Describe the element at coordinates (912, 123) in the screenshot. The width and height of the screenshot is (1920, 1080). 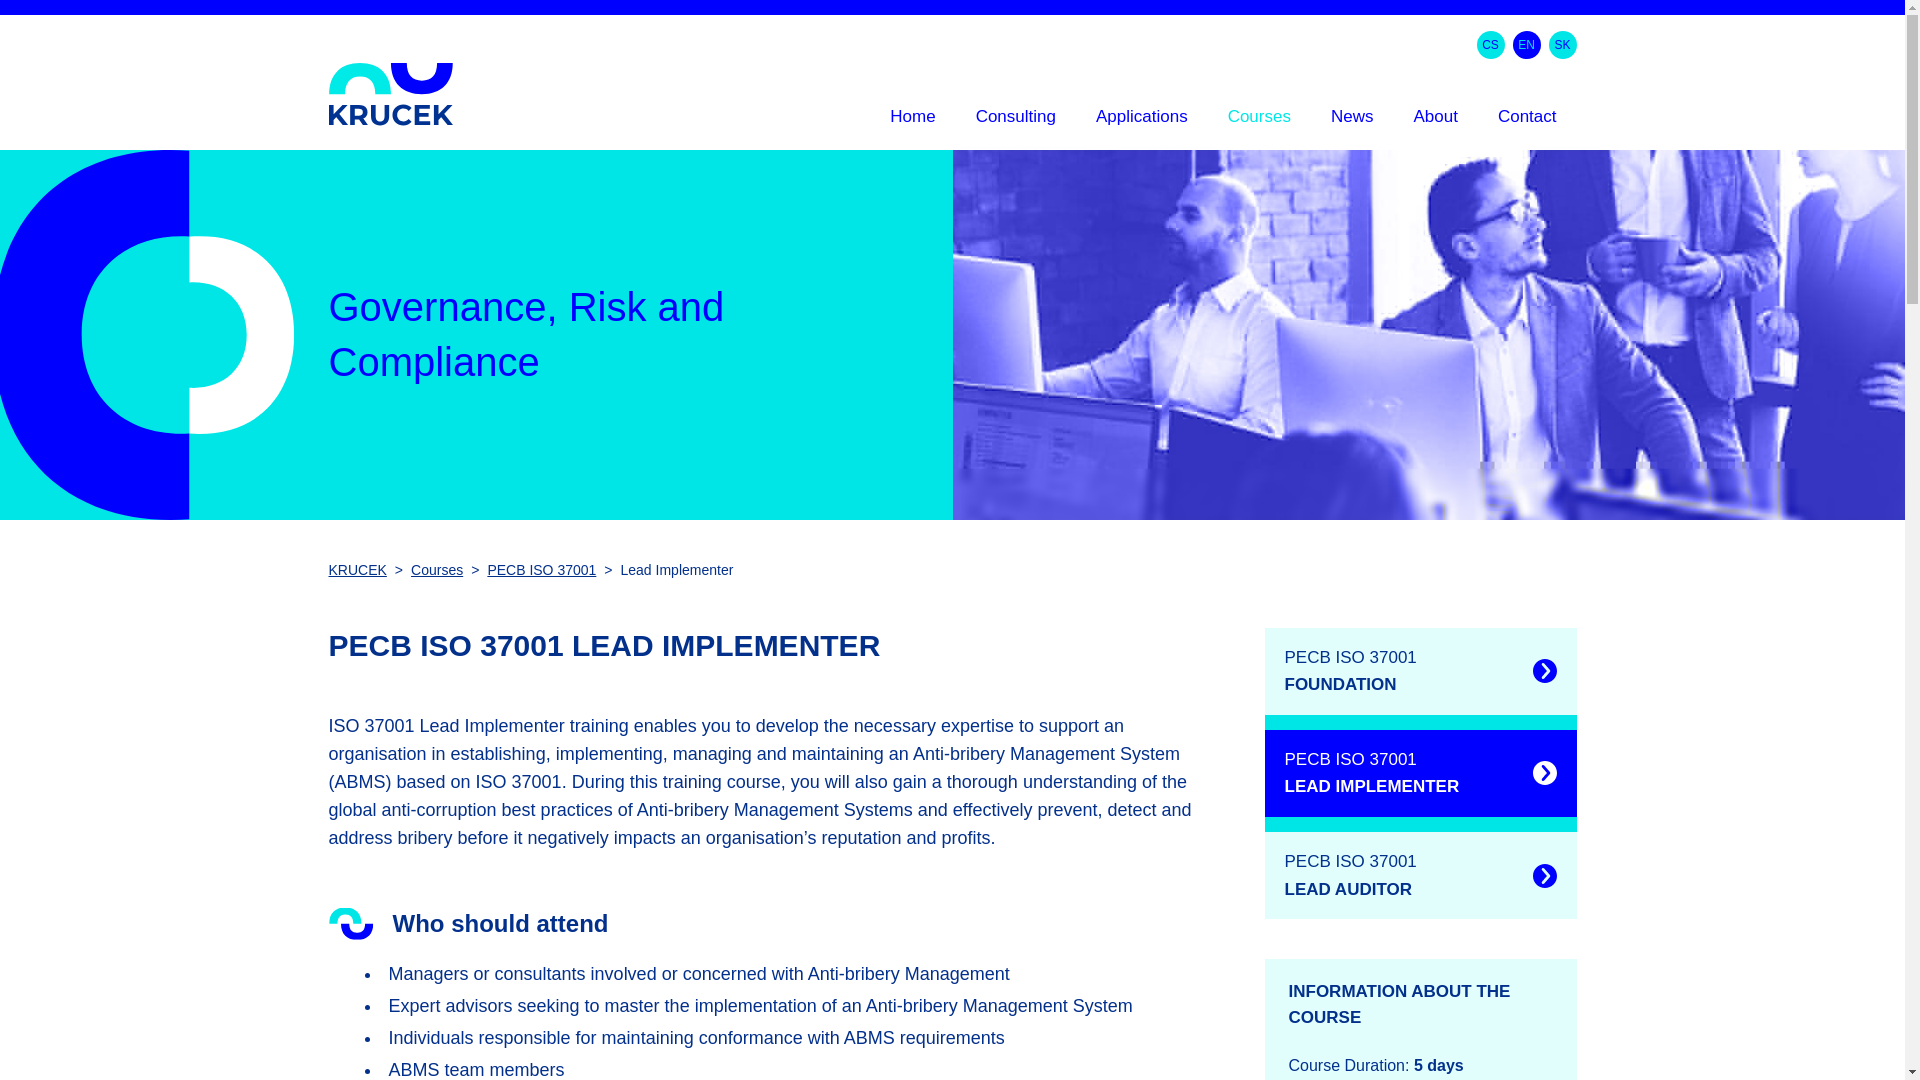
I see `Home` at that location.